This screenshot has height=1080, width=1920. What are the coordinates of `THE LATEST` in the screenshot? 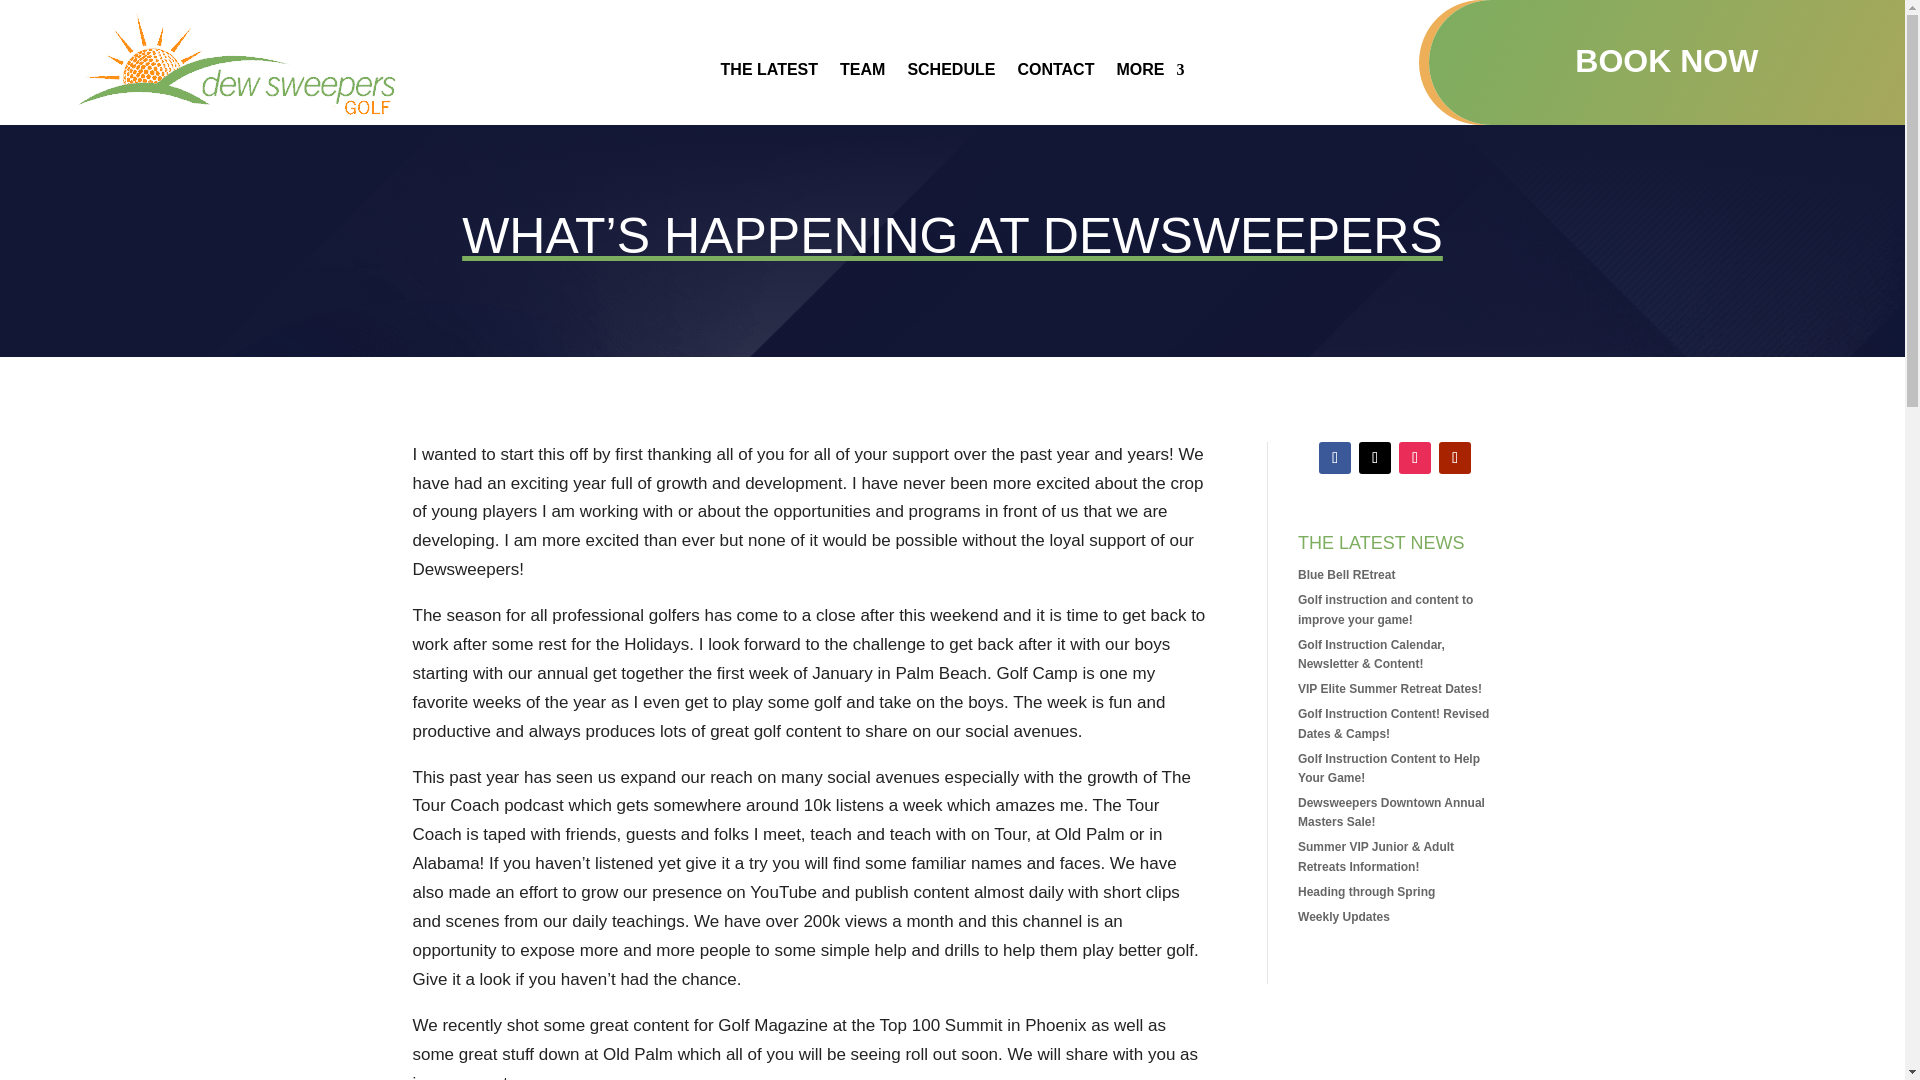 It's located at (769, 74).